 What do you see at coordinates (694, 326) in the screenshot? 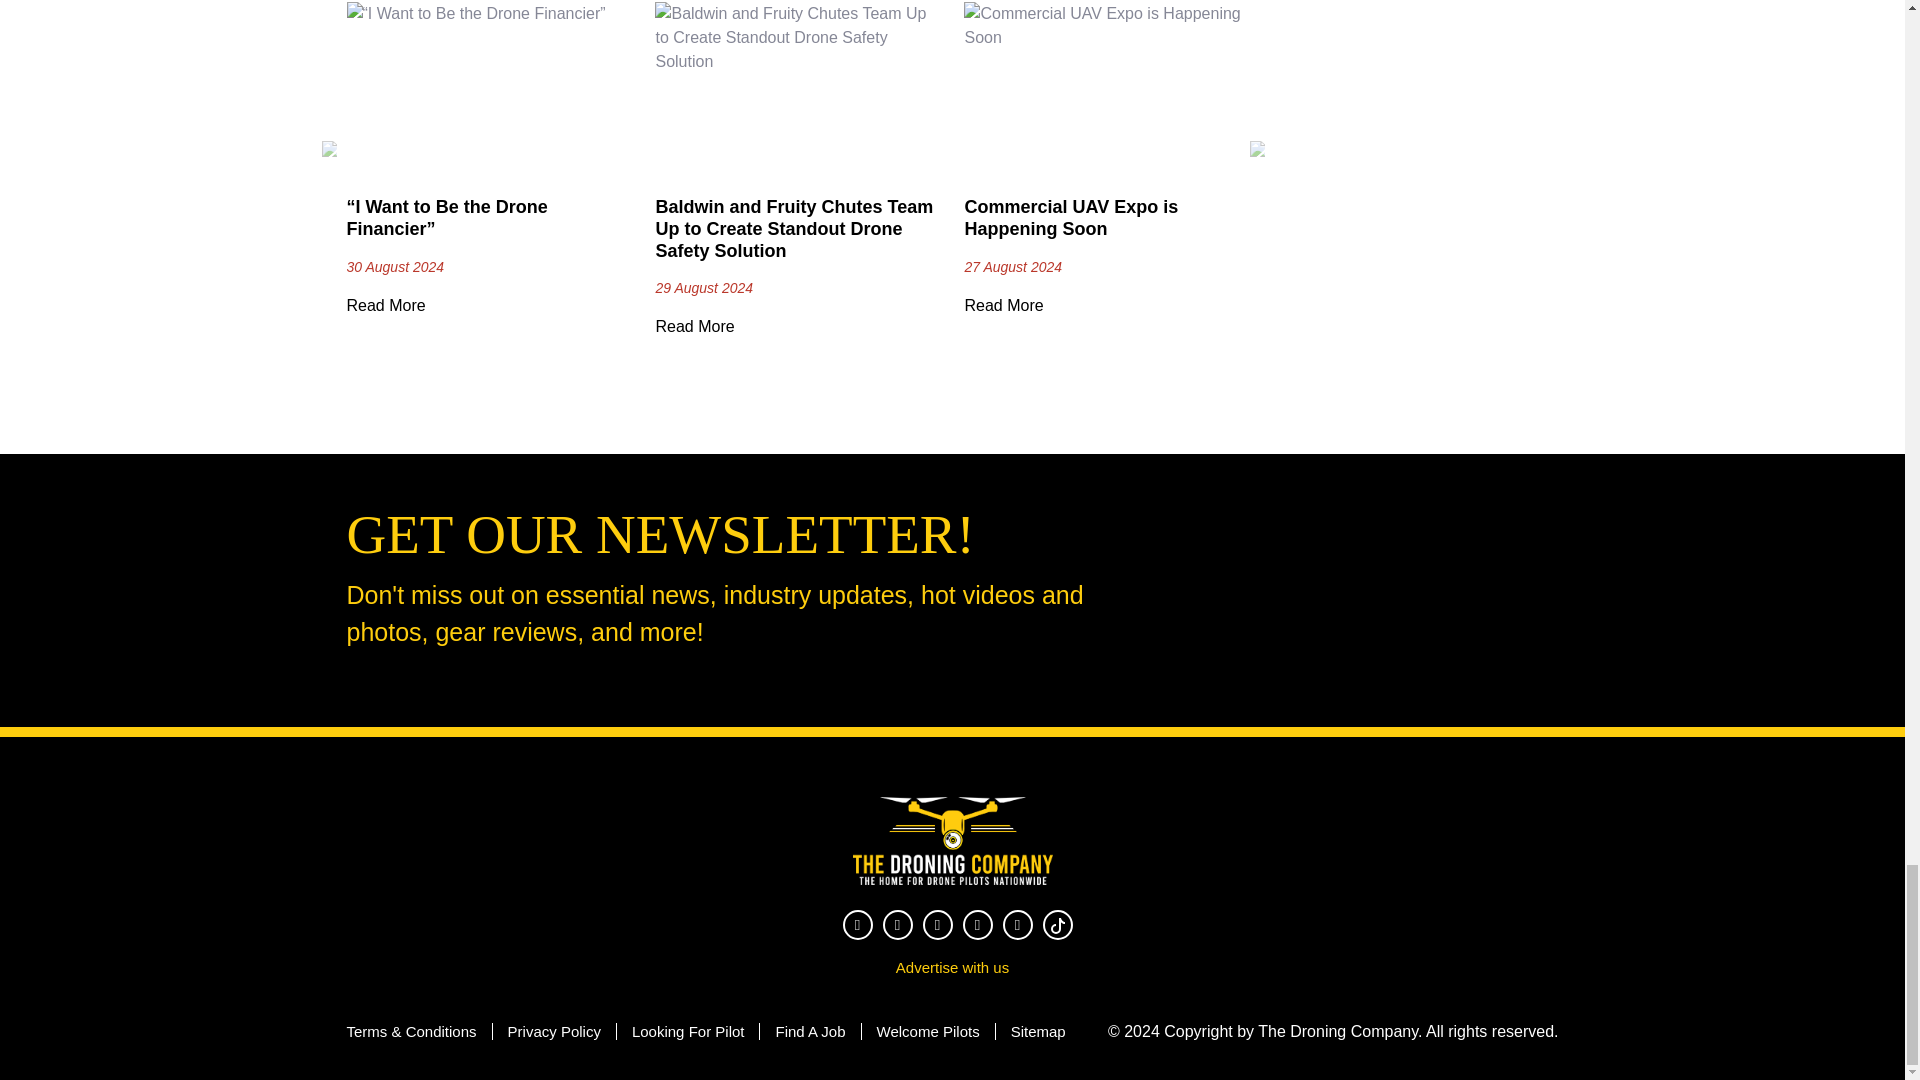
I see `Read More` at bounding box center [694, 326].